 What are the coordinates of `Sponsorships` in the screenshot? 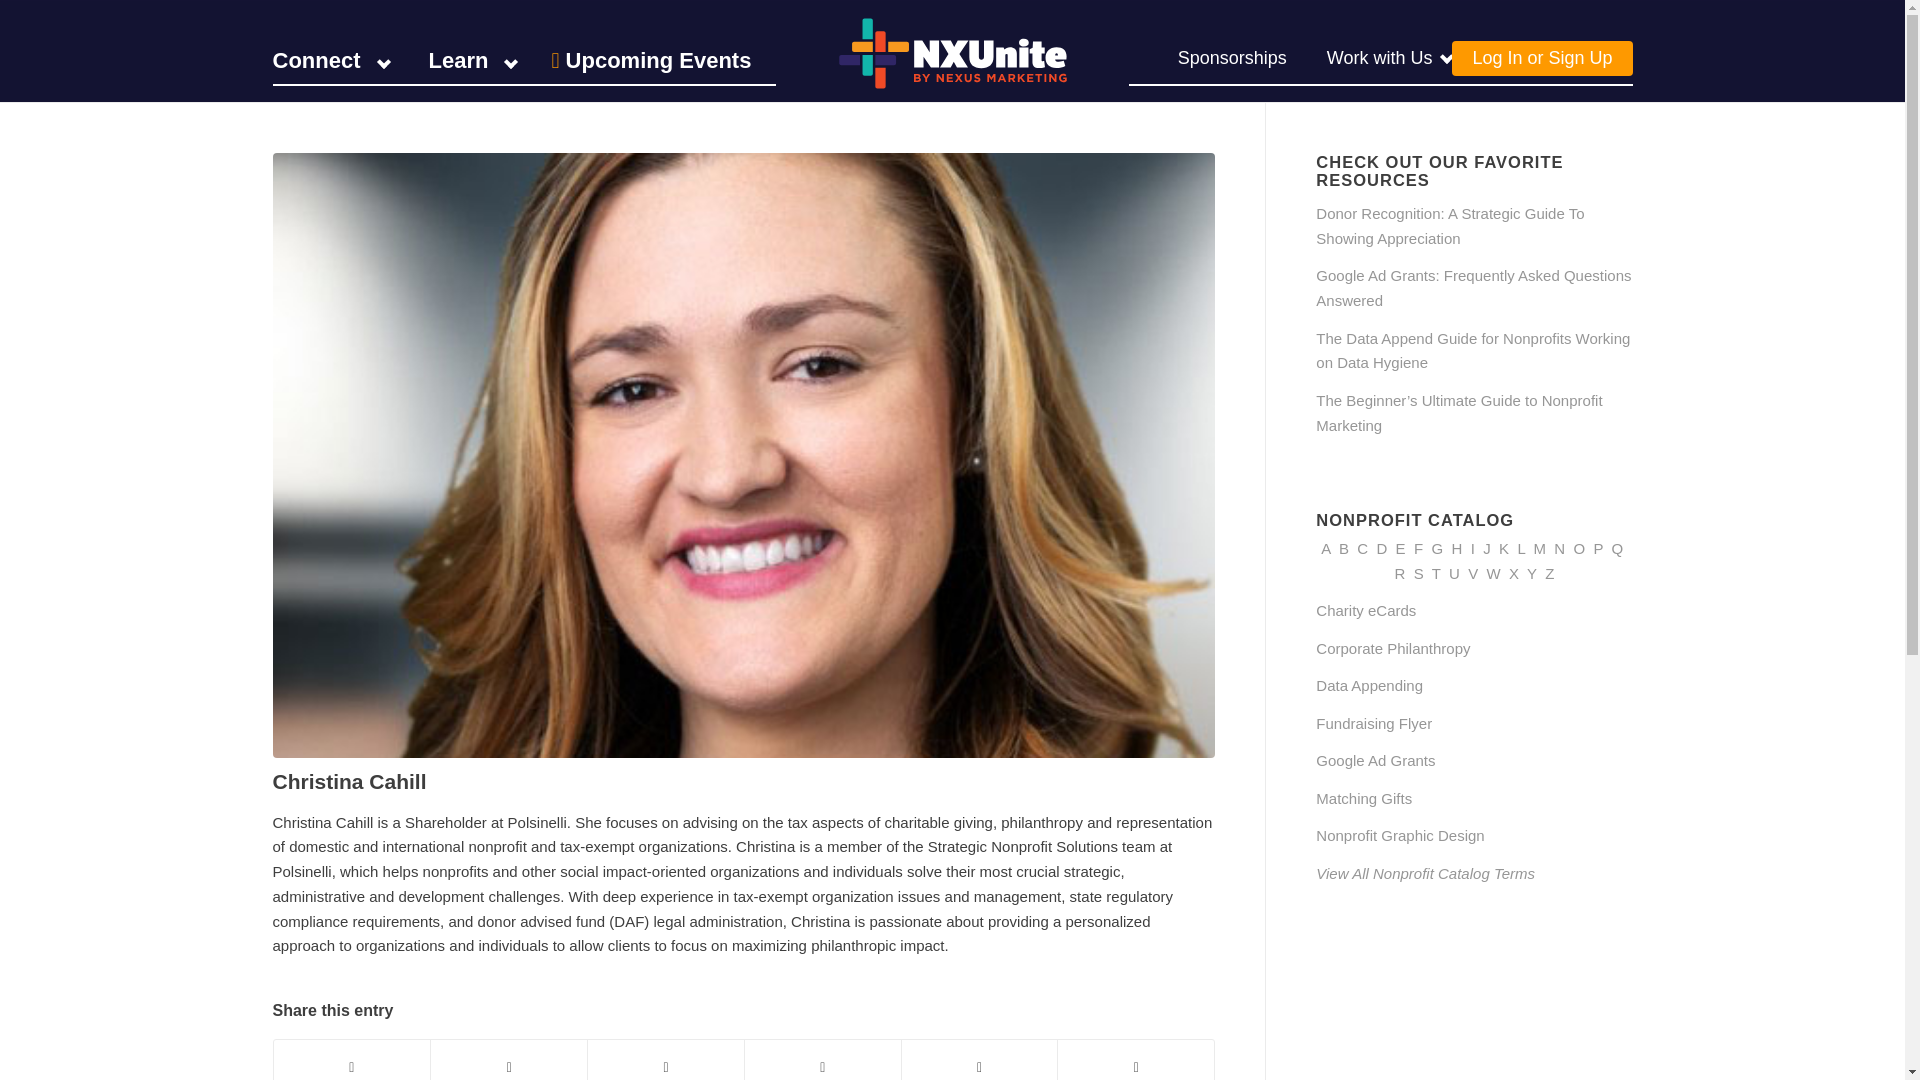 It's located at (1232, 63).